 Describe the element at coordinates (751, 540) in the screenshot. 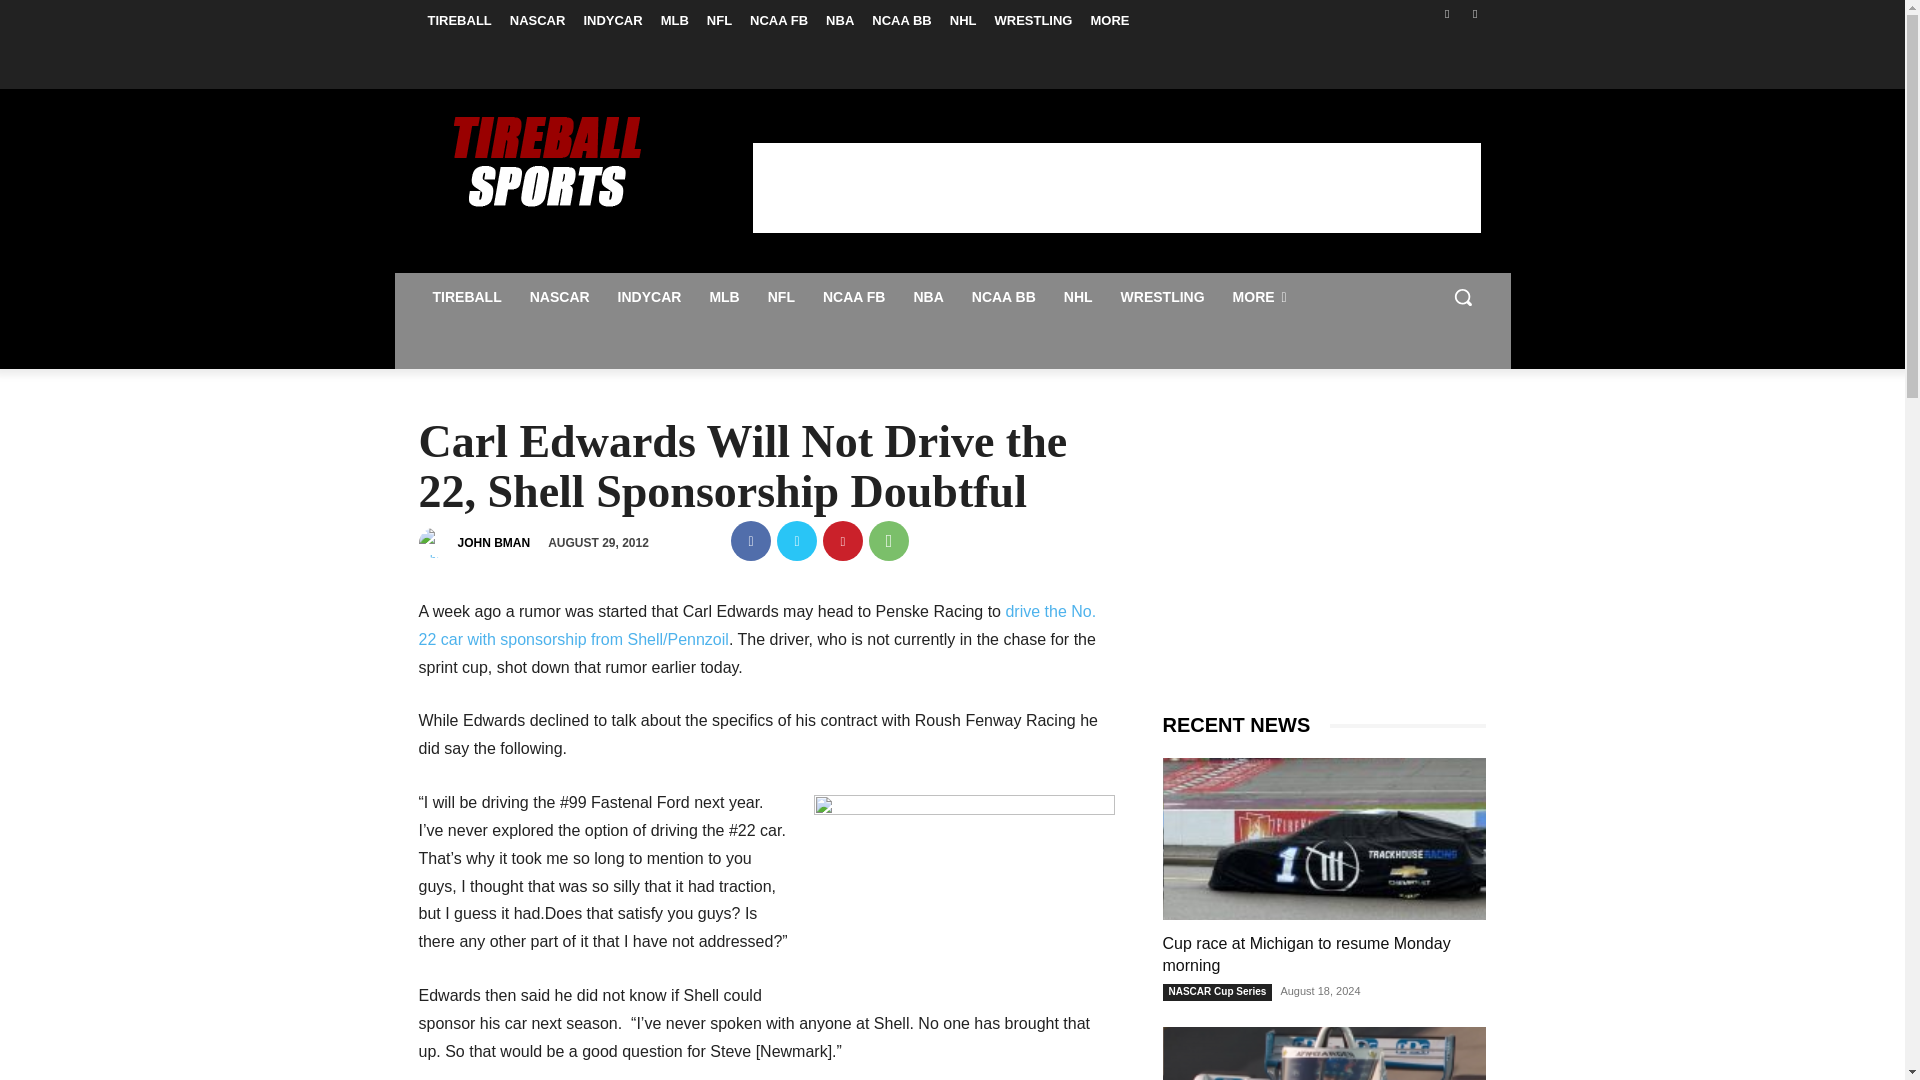

I see `Facebook` at that location.